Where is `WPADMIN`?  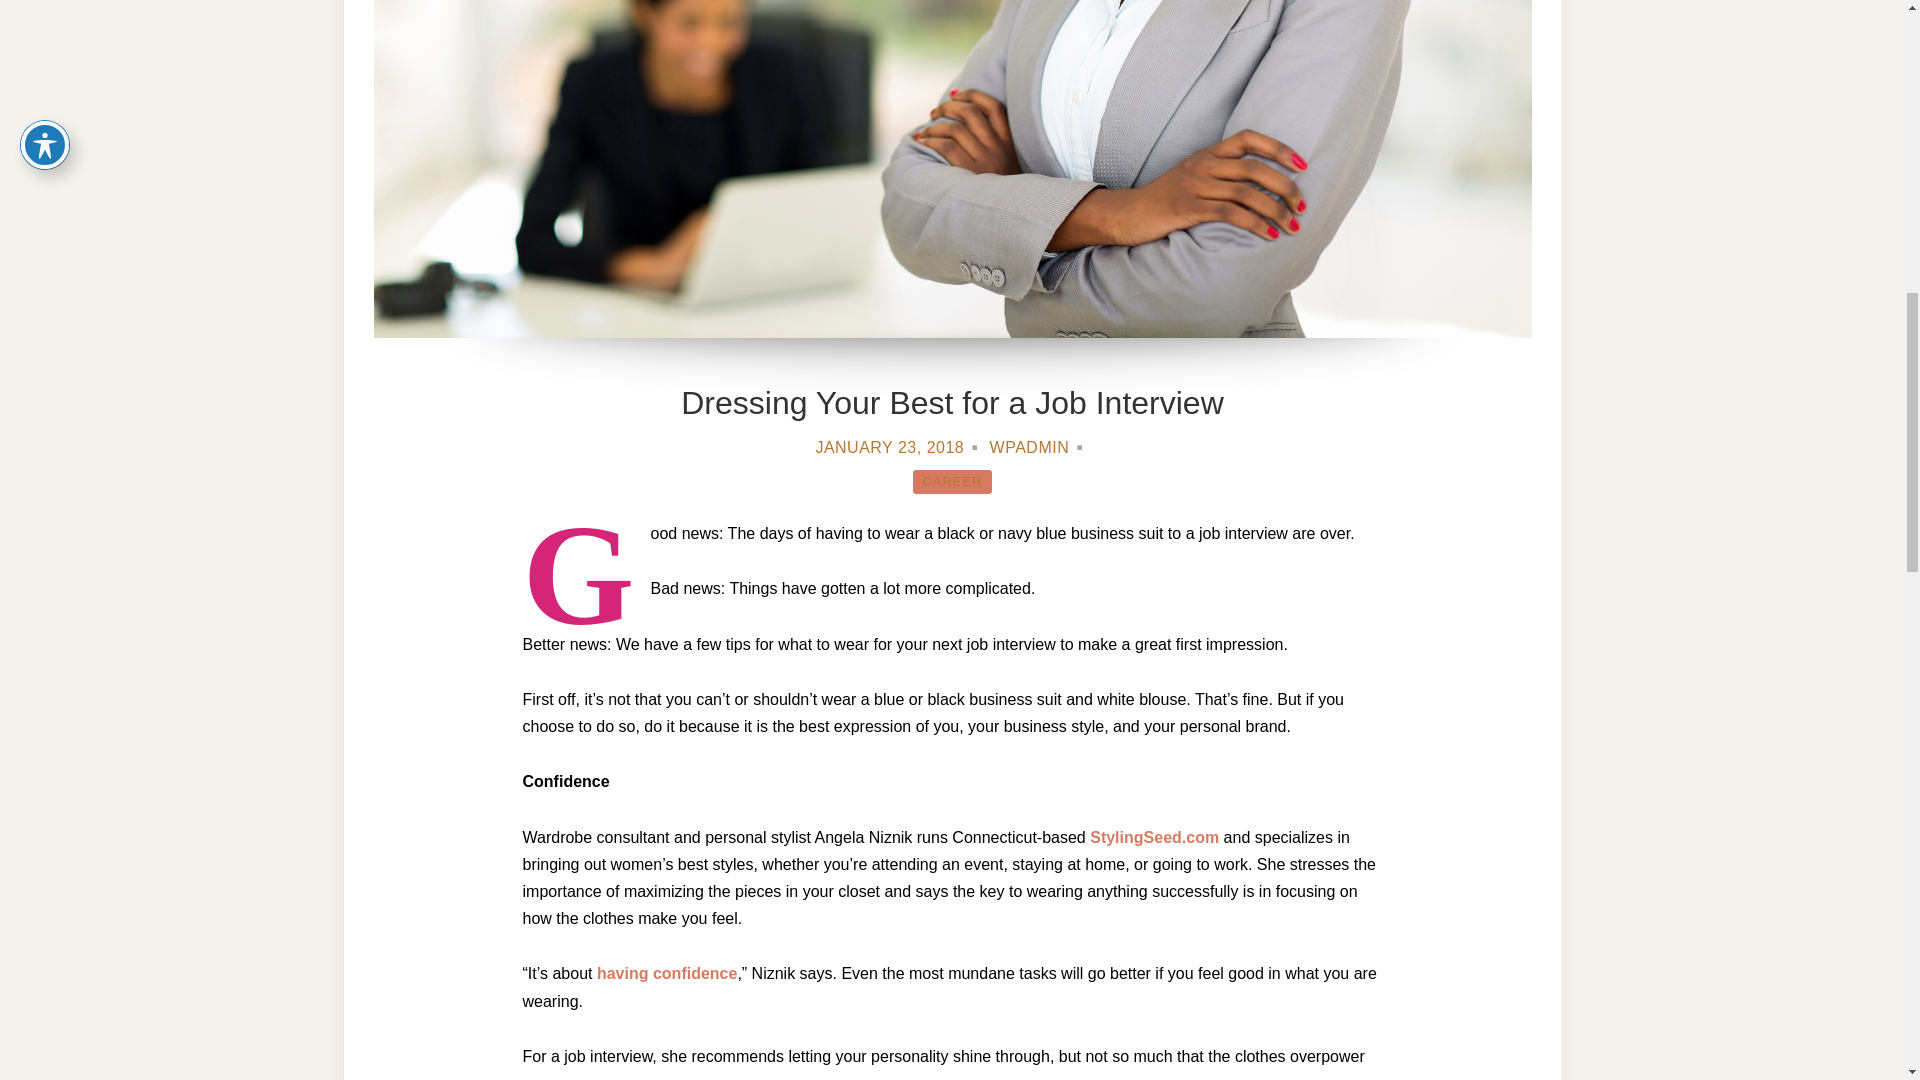 WPADMIN is located at coordinates (1030, 446).